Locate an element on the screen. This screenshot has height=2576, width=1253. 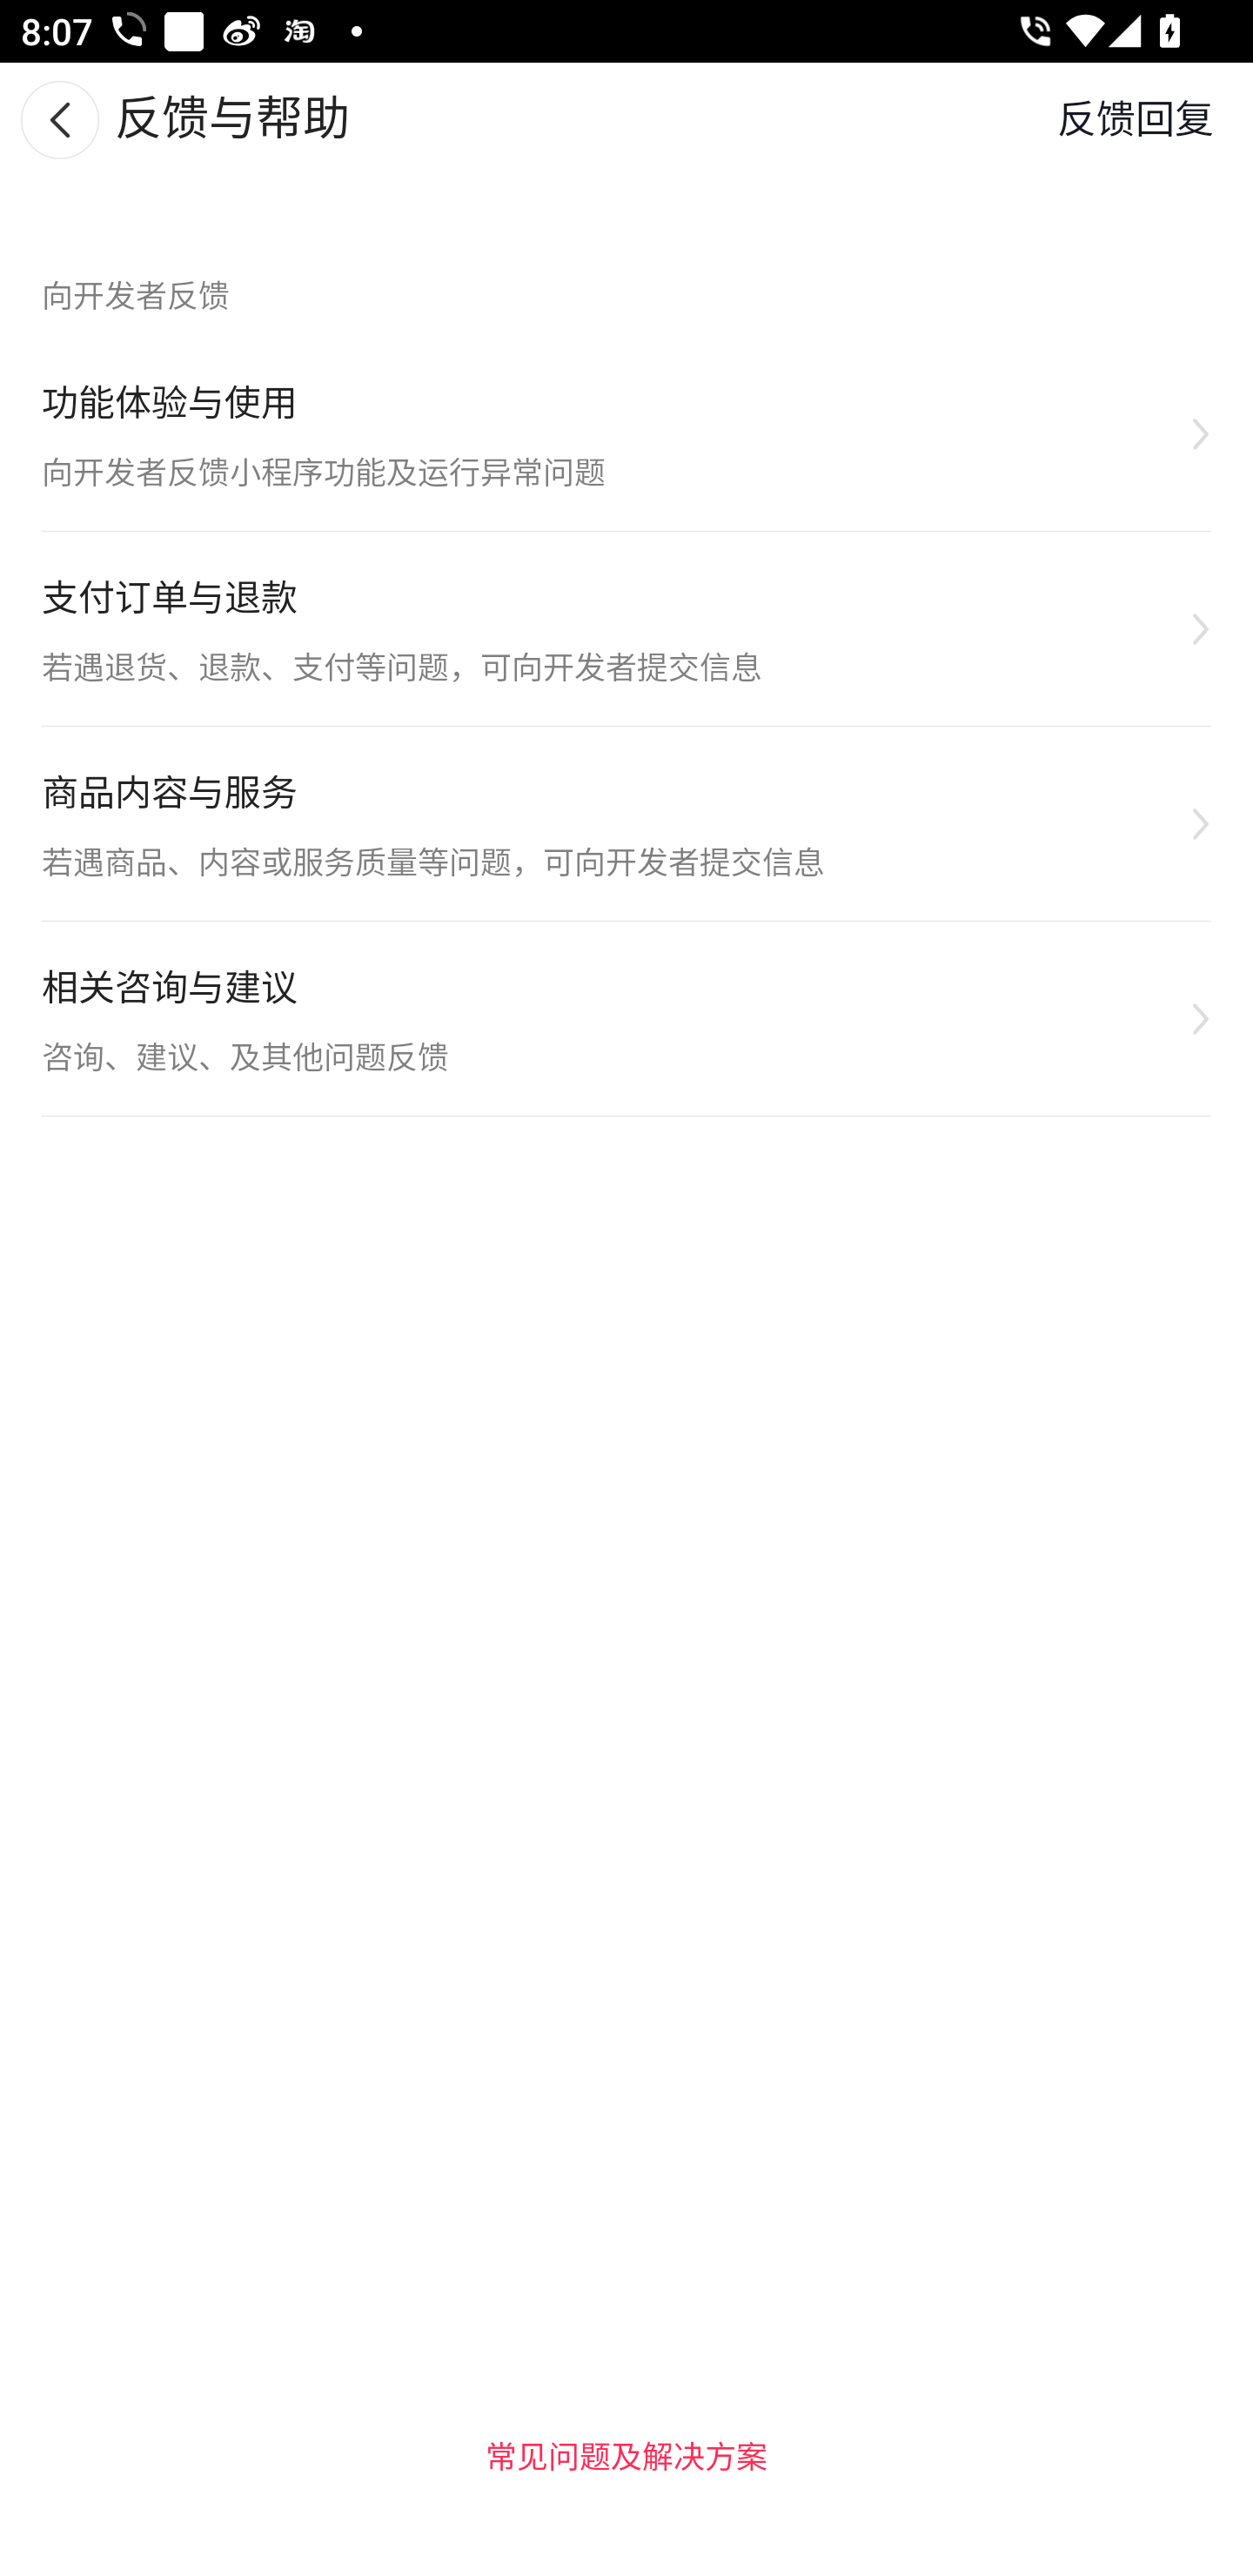
相关咨询与建议 咨询、建议、及其他问题反馈 is located at coordinates (626, 1018).